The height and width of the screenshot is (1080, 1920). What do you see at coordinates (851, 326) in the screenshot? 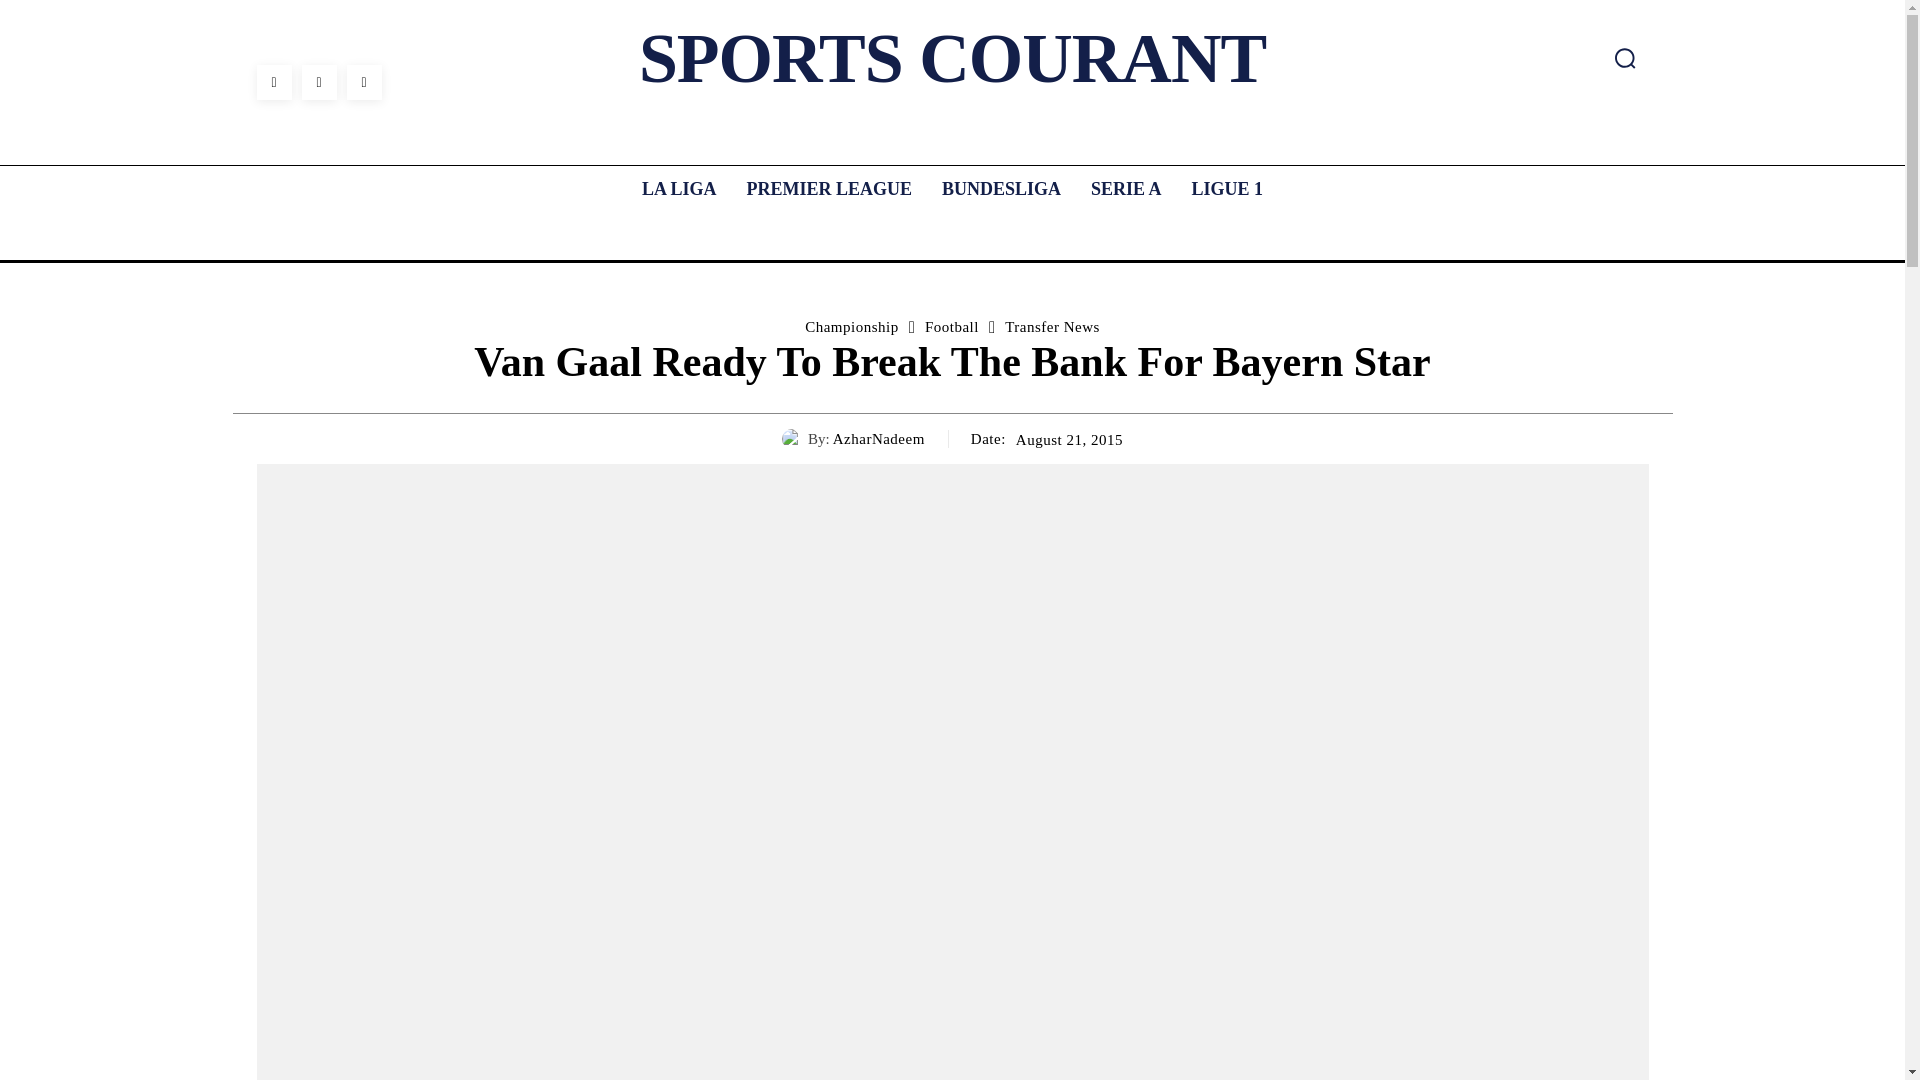
I see `Championship` at bounding box center [851, 326].